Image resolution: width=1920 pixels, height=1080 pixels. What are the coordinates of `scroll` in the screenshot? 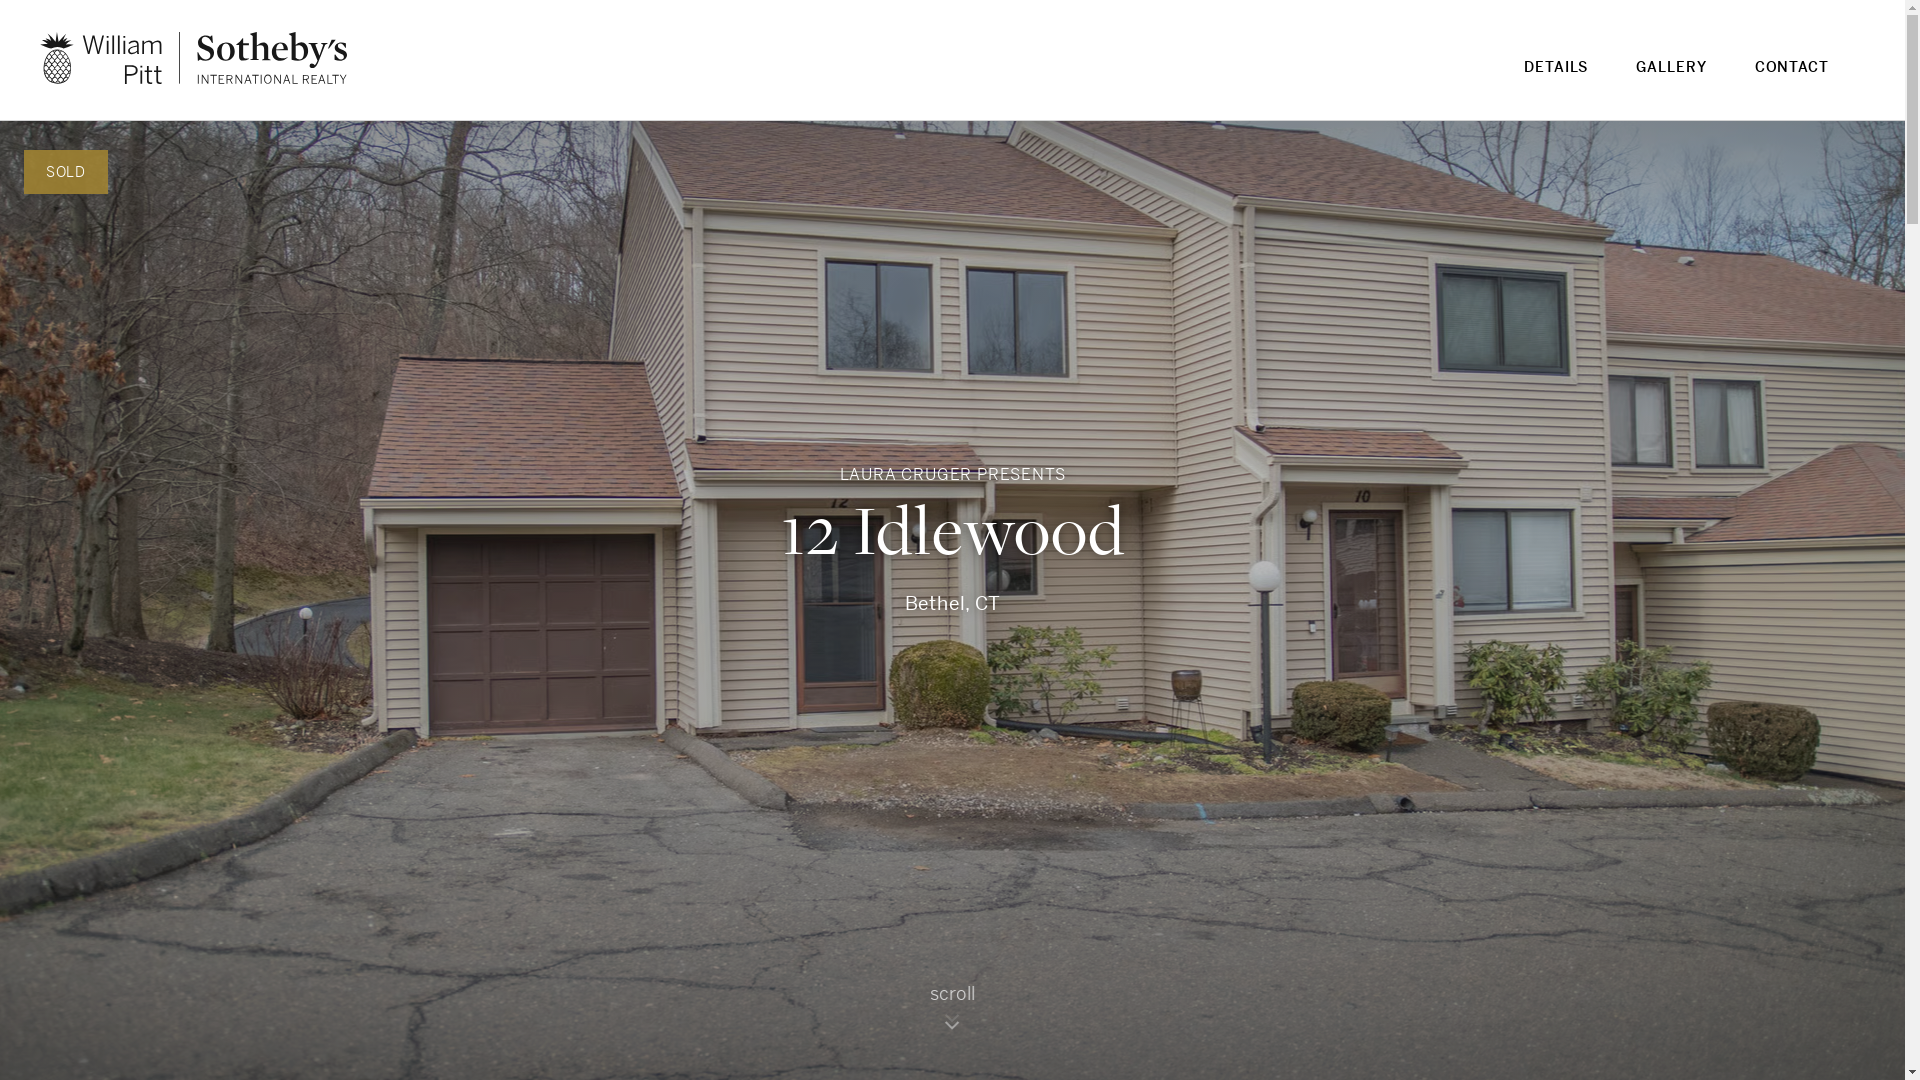 It's located at (952, 1016).